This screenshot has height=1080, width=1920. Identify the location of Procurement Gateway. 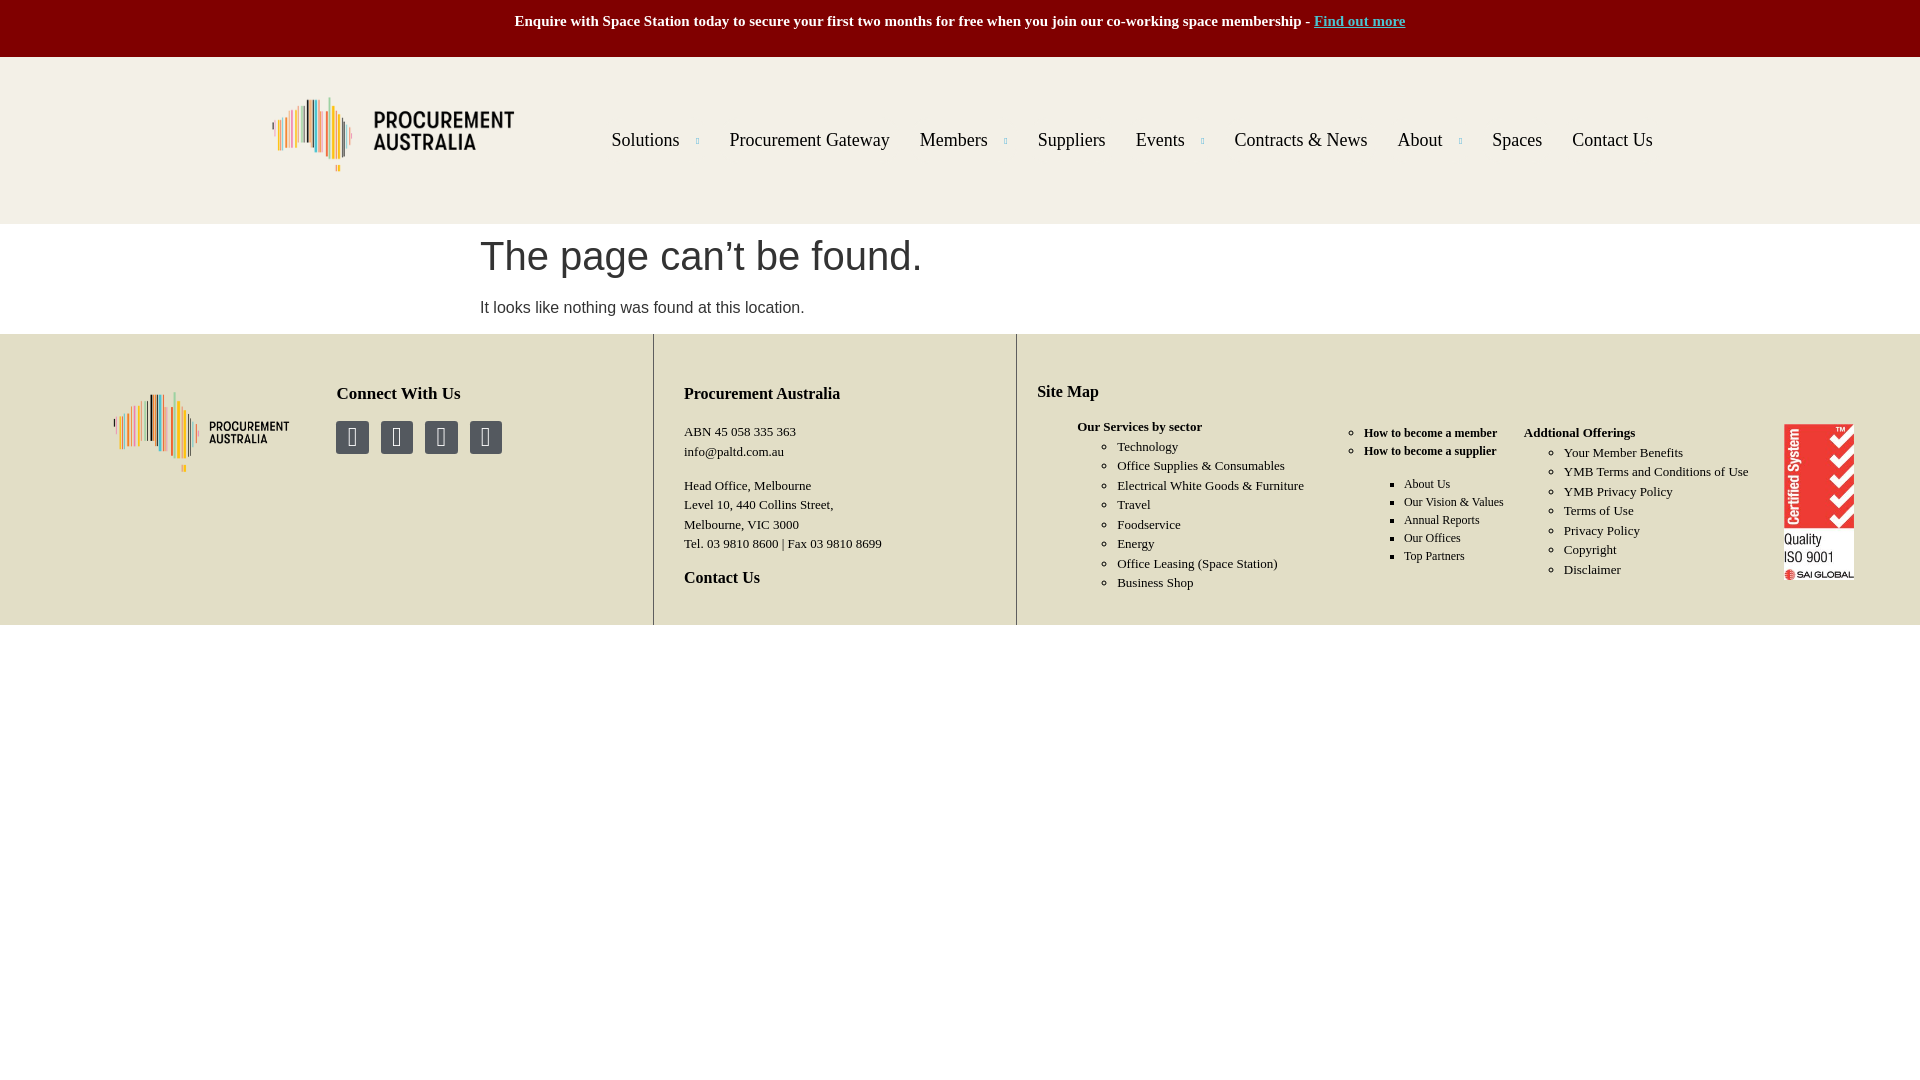
(808, 140).